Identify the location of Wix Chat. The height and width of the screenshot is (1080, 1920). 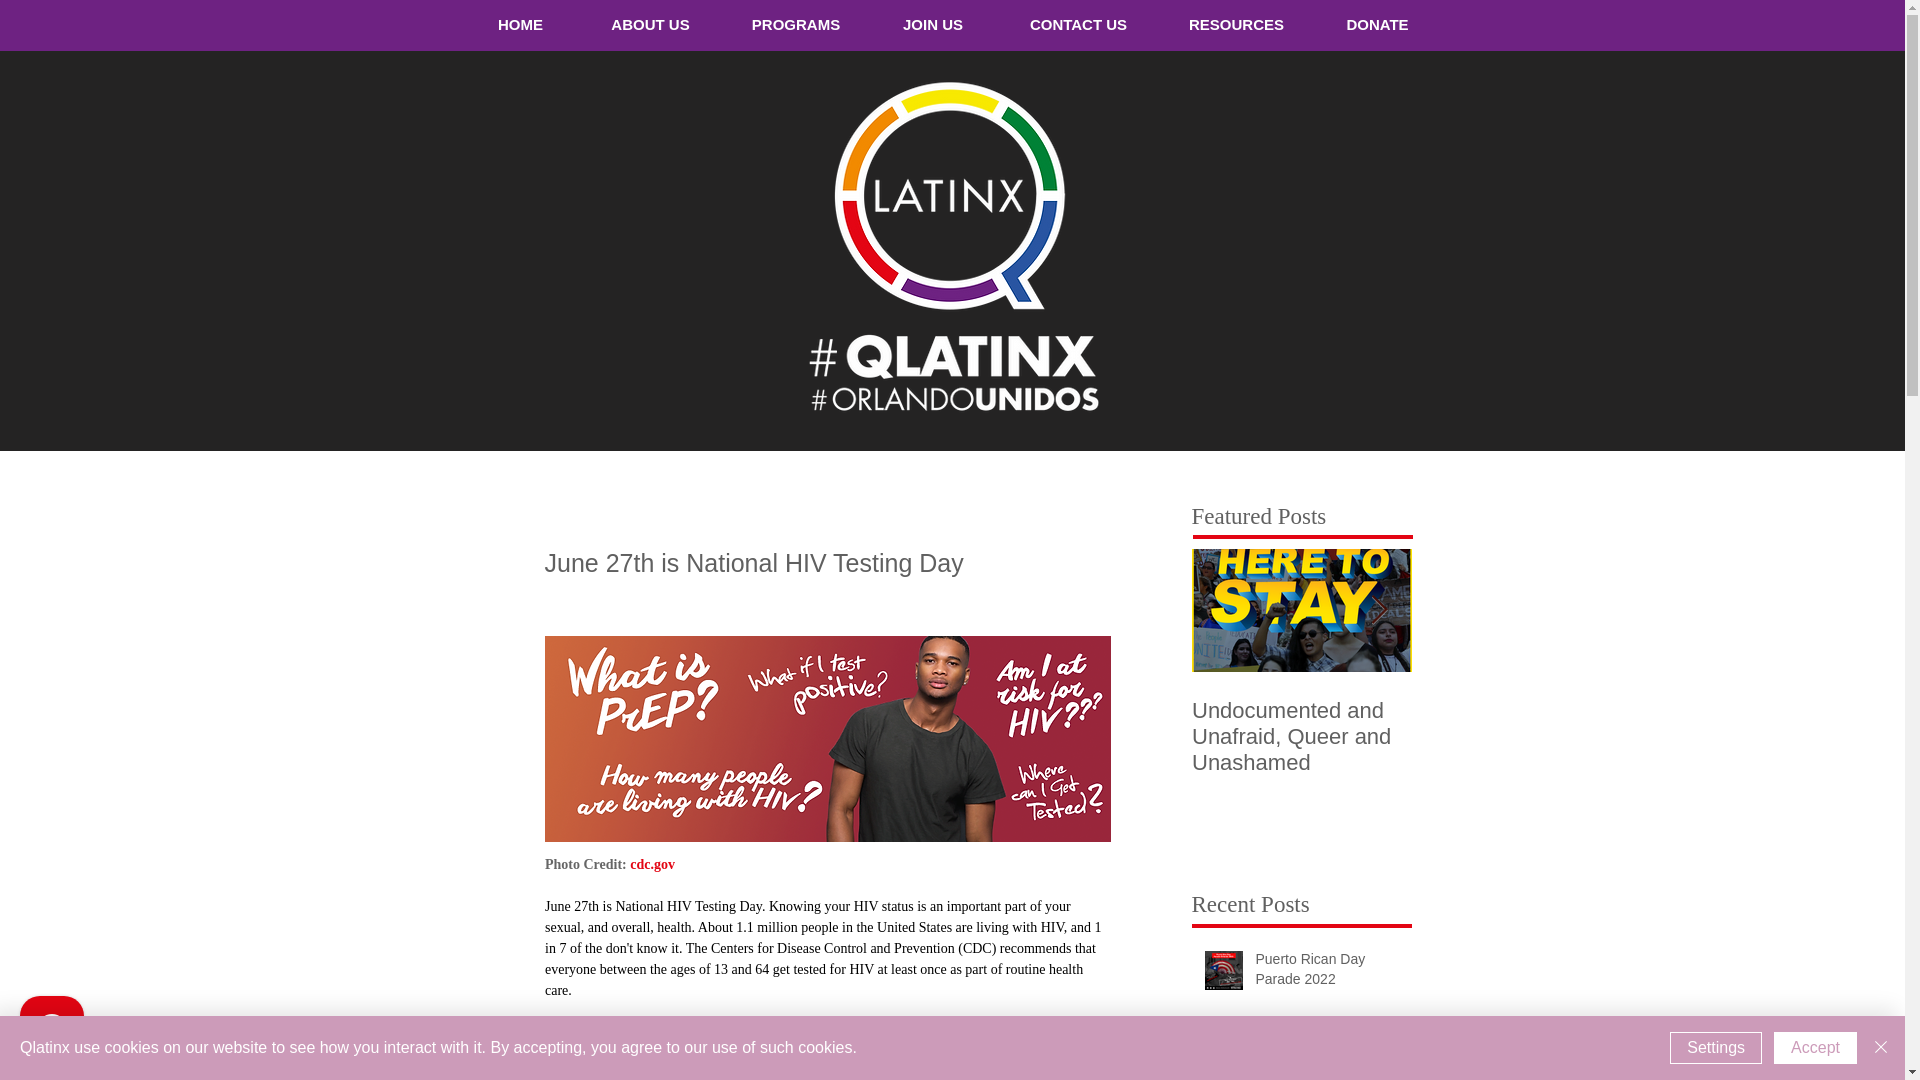
(47, 1033).